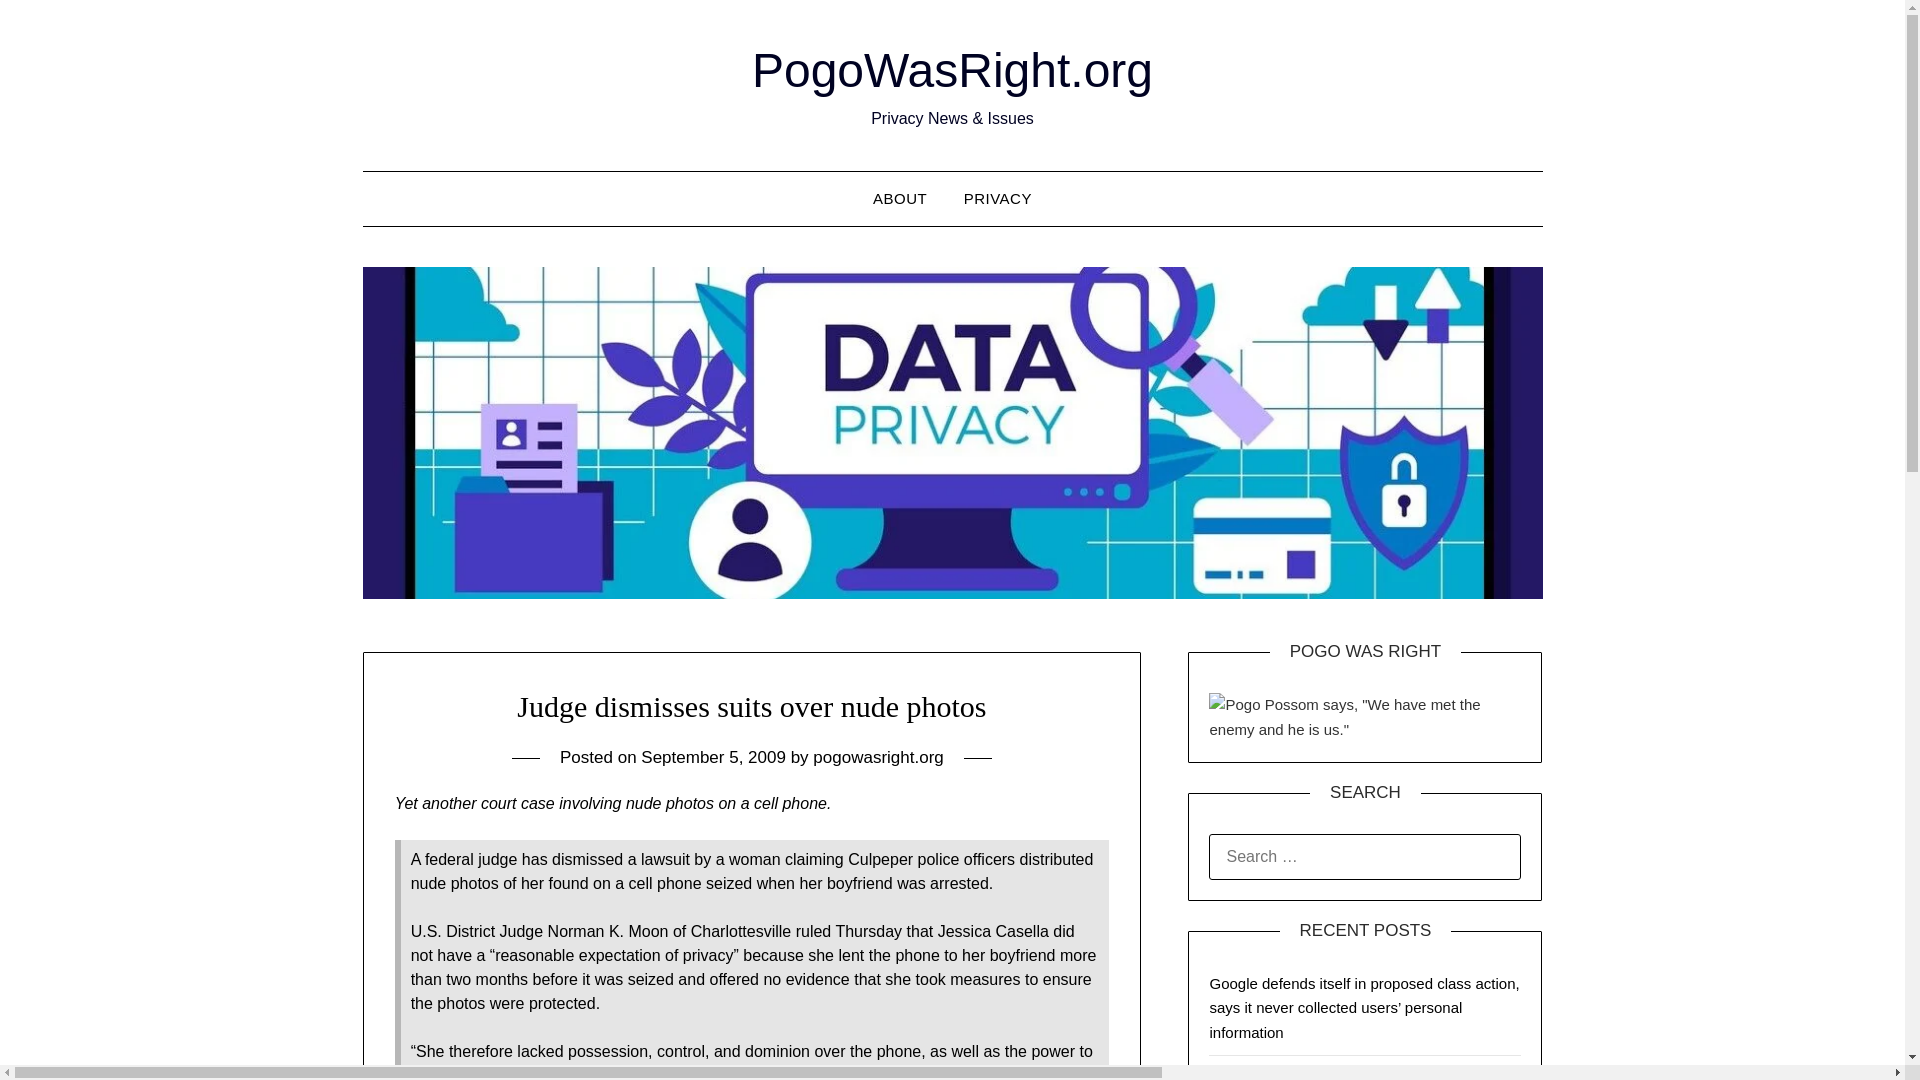  I want to click on Search, so click(50, 29).